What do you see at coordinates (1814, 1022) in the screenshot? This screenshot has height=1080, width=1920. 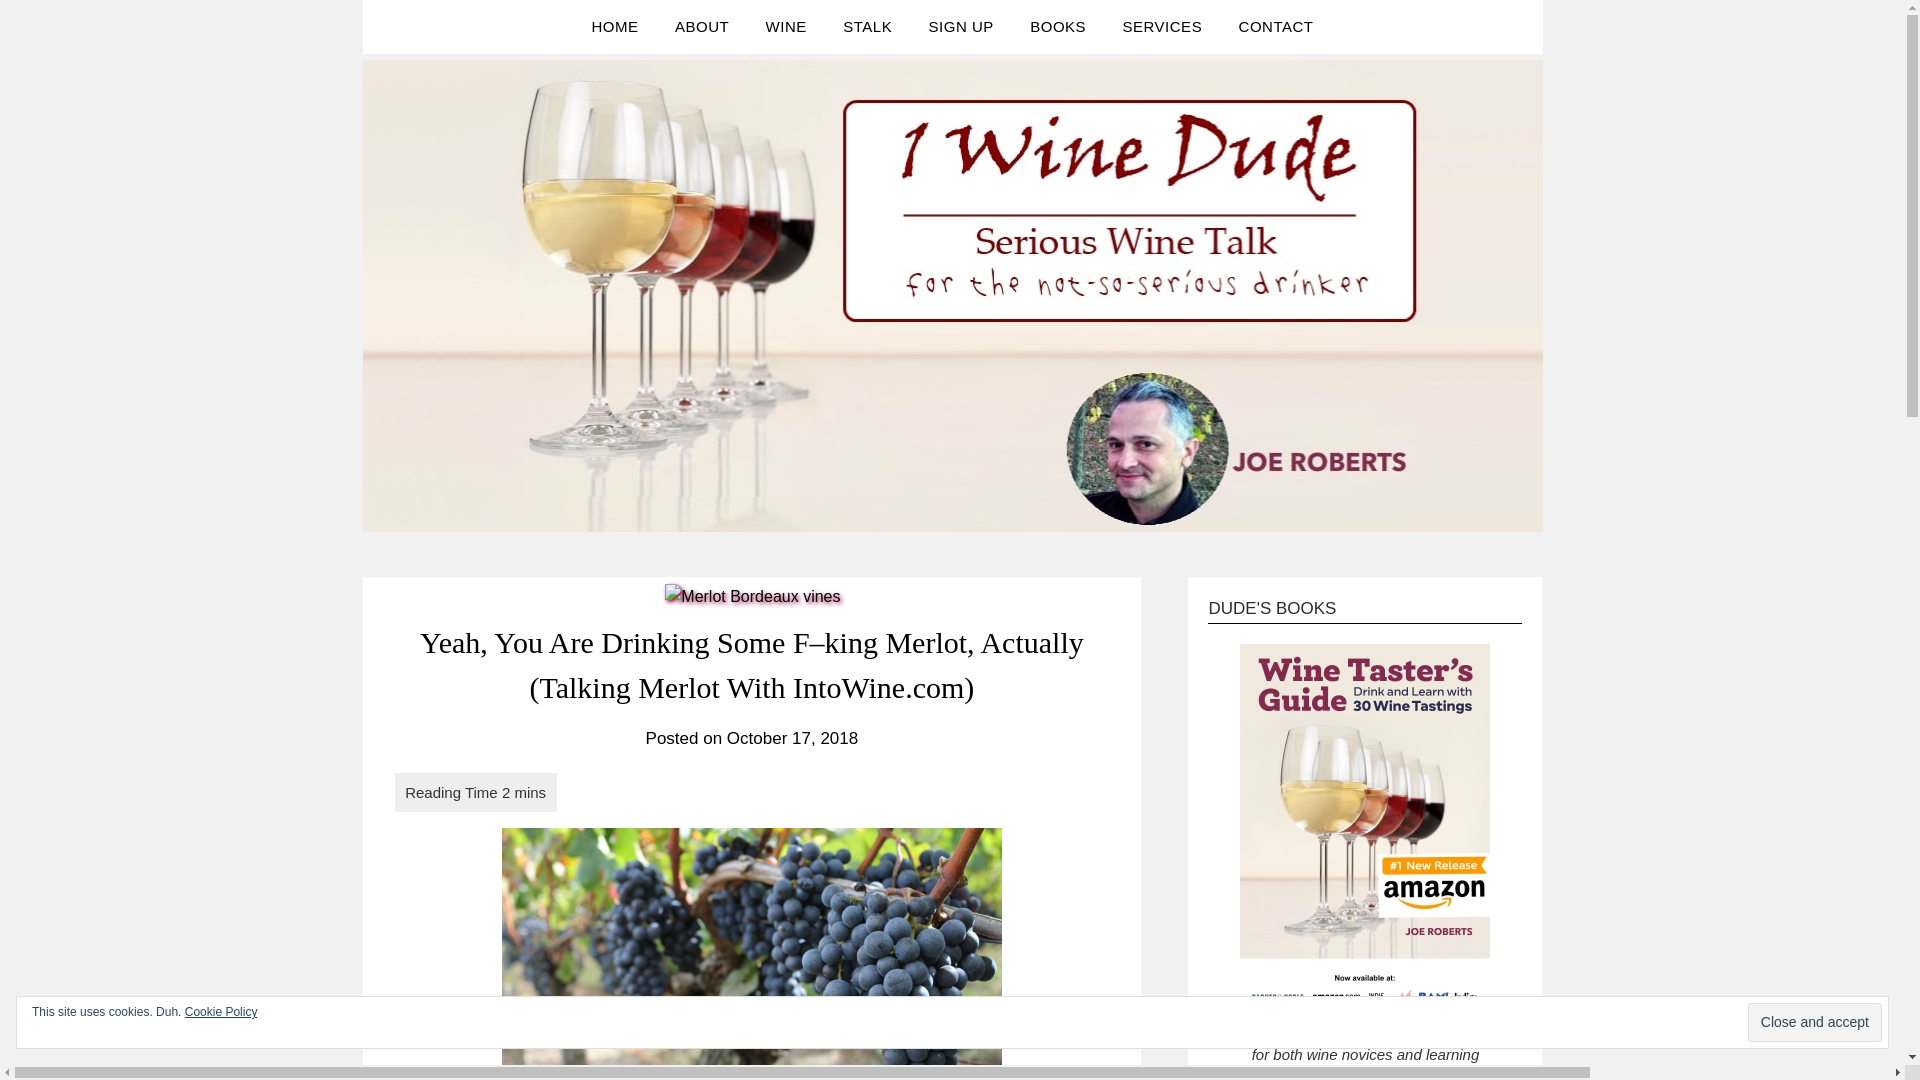 I see `Close and accept` at bounding box center [1814, 1022].